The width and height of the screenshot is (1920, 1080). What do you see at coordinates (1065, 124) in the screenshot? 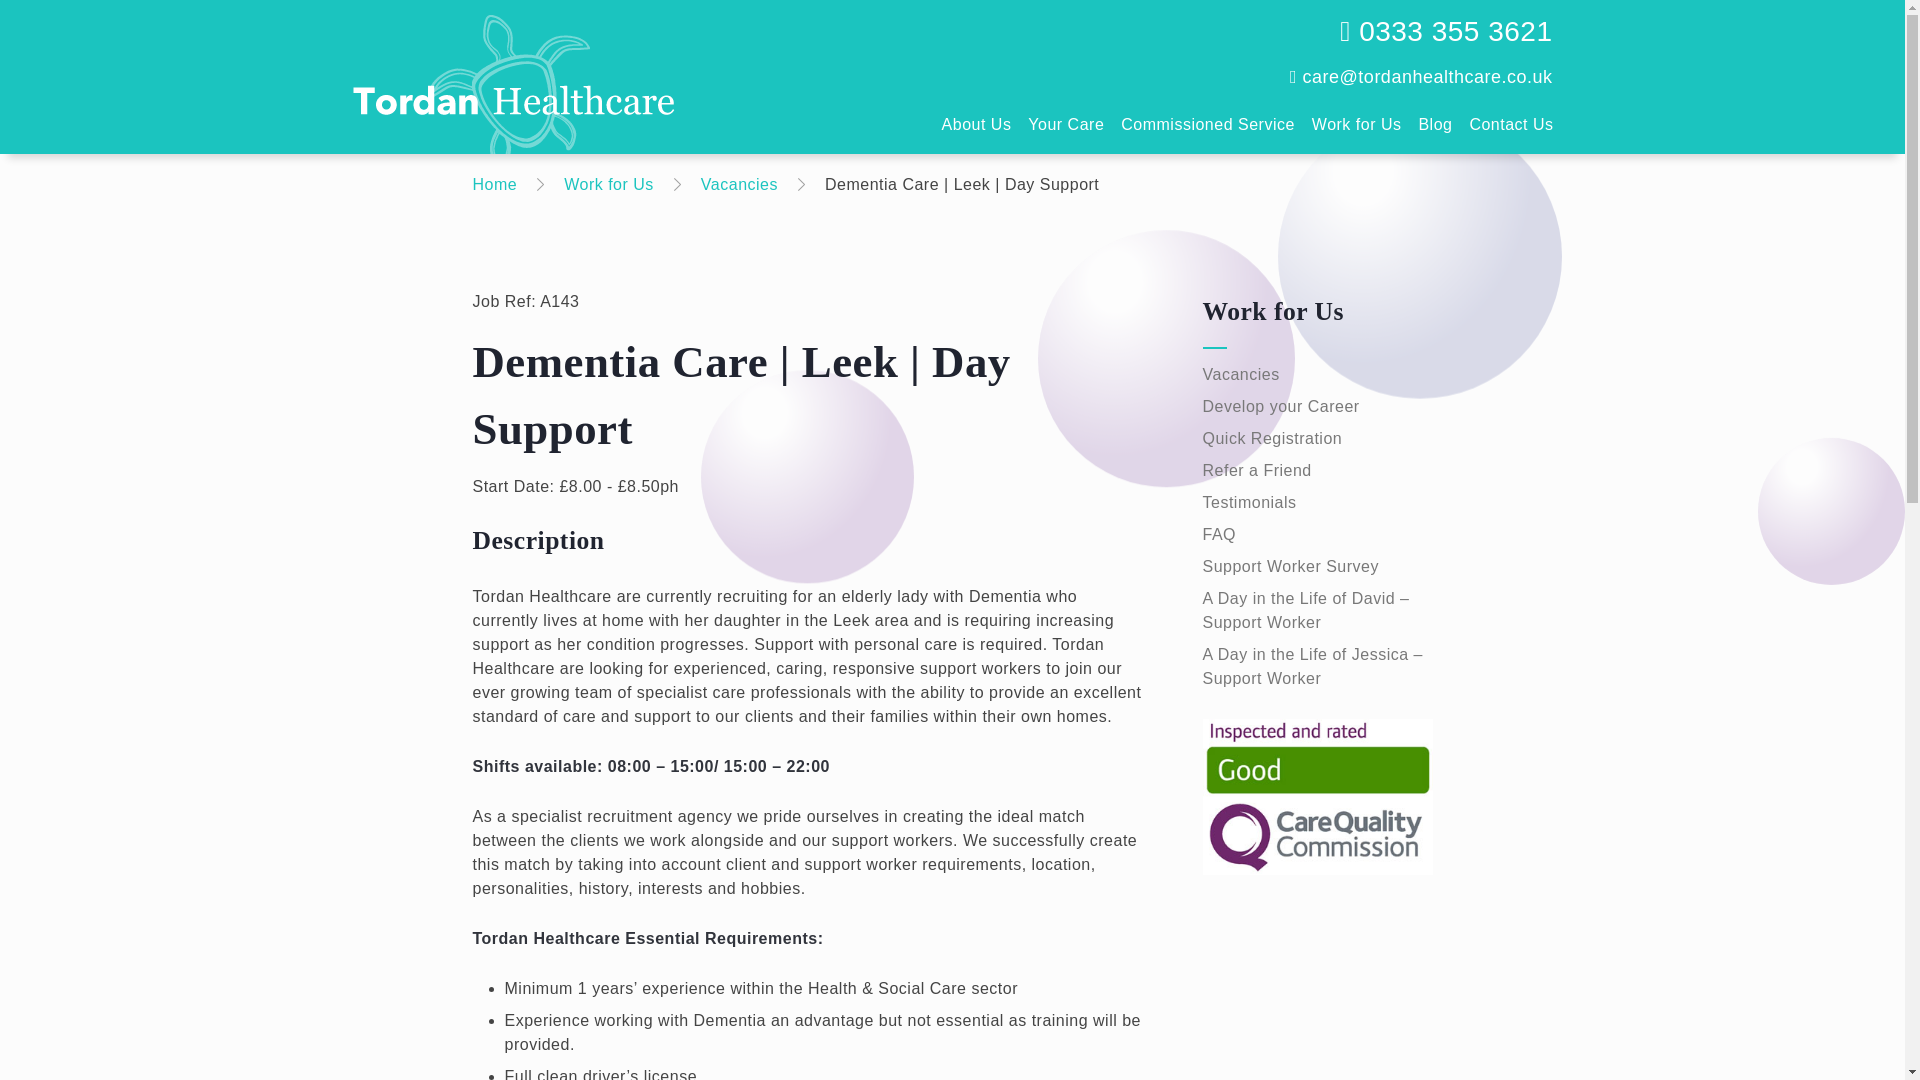
I see `Your Care` at bounding box center [1065, 124].